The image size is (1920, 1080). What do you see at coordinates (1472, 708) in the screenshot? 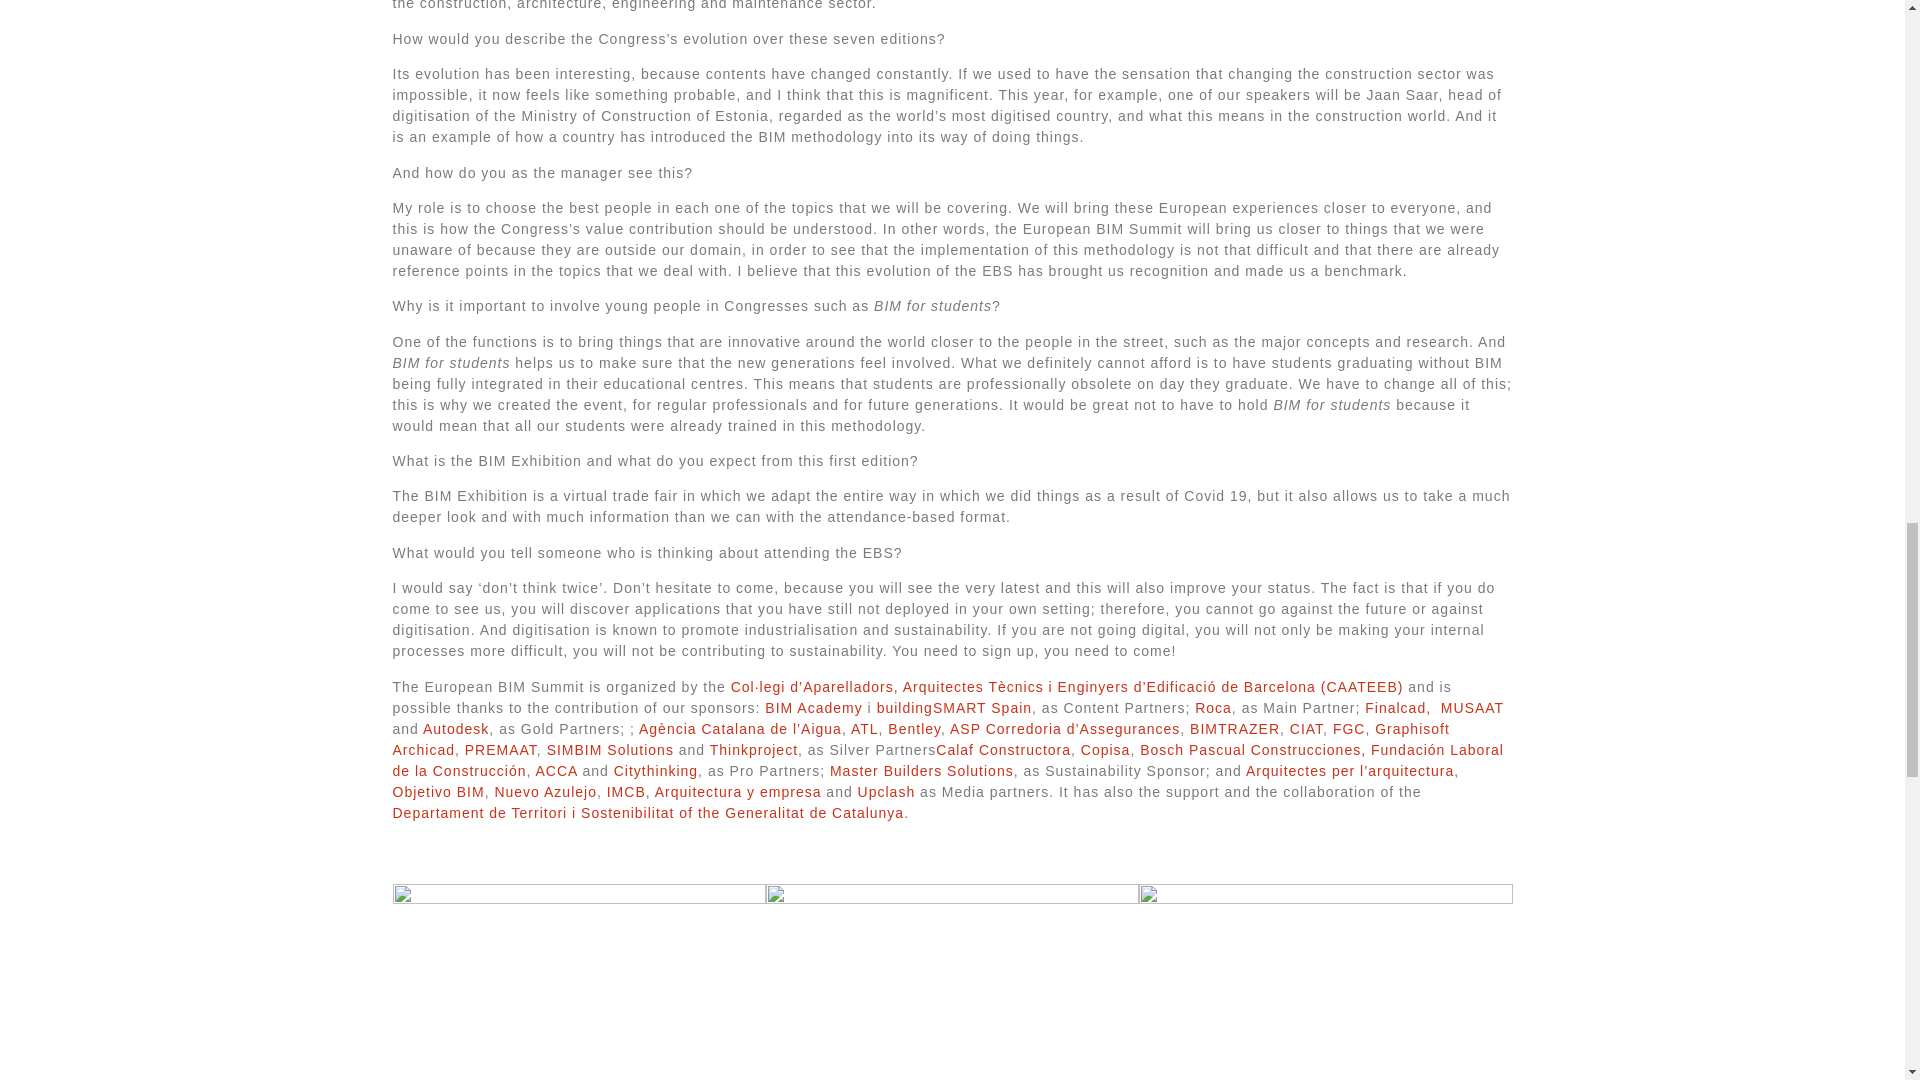
I see `MUSAAT` at bounding box center [1472, 708].